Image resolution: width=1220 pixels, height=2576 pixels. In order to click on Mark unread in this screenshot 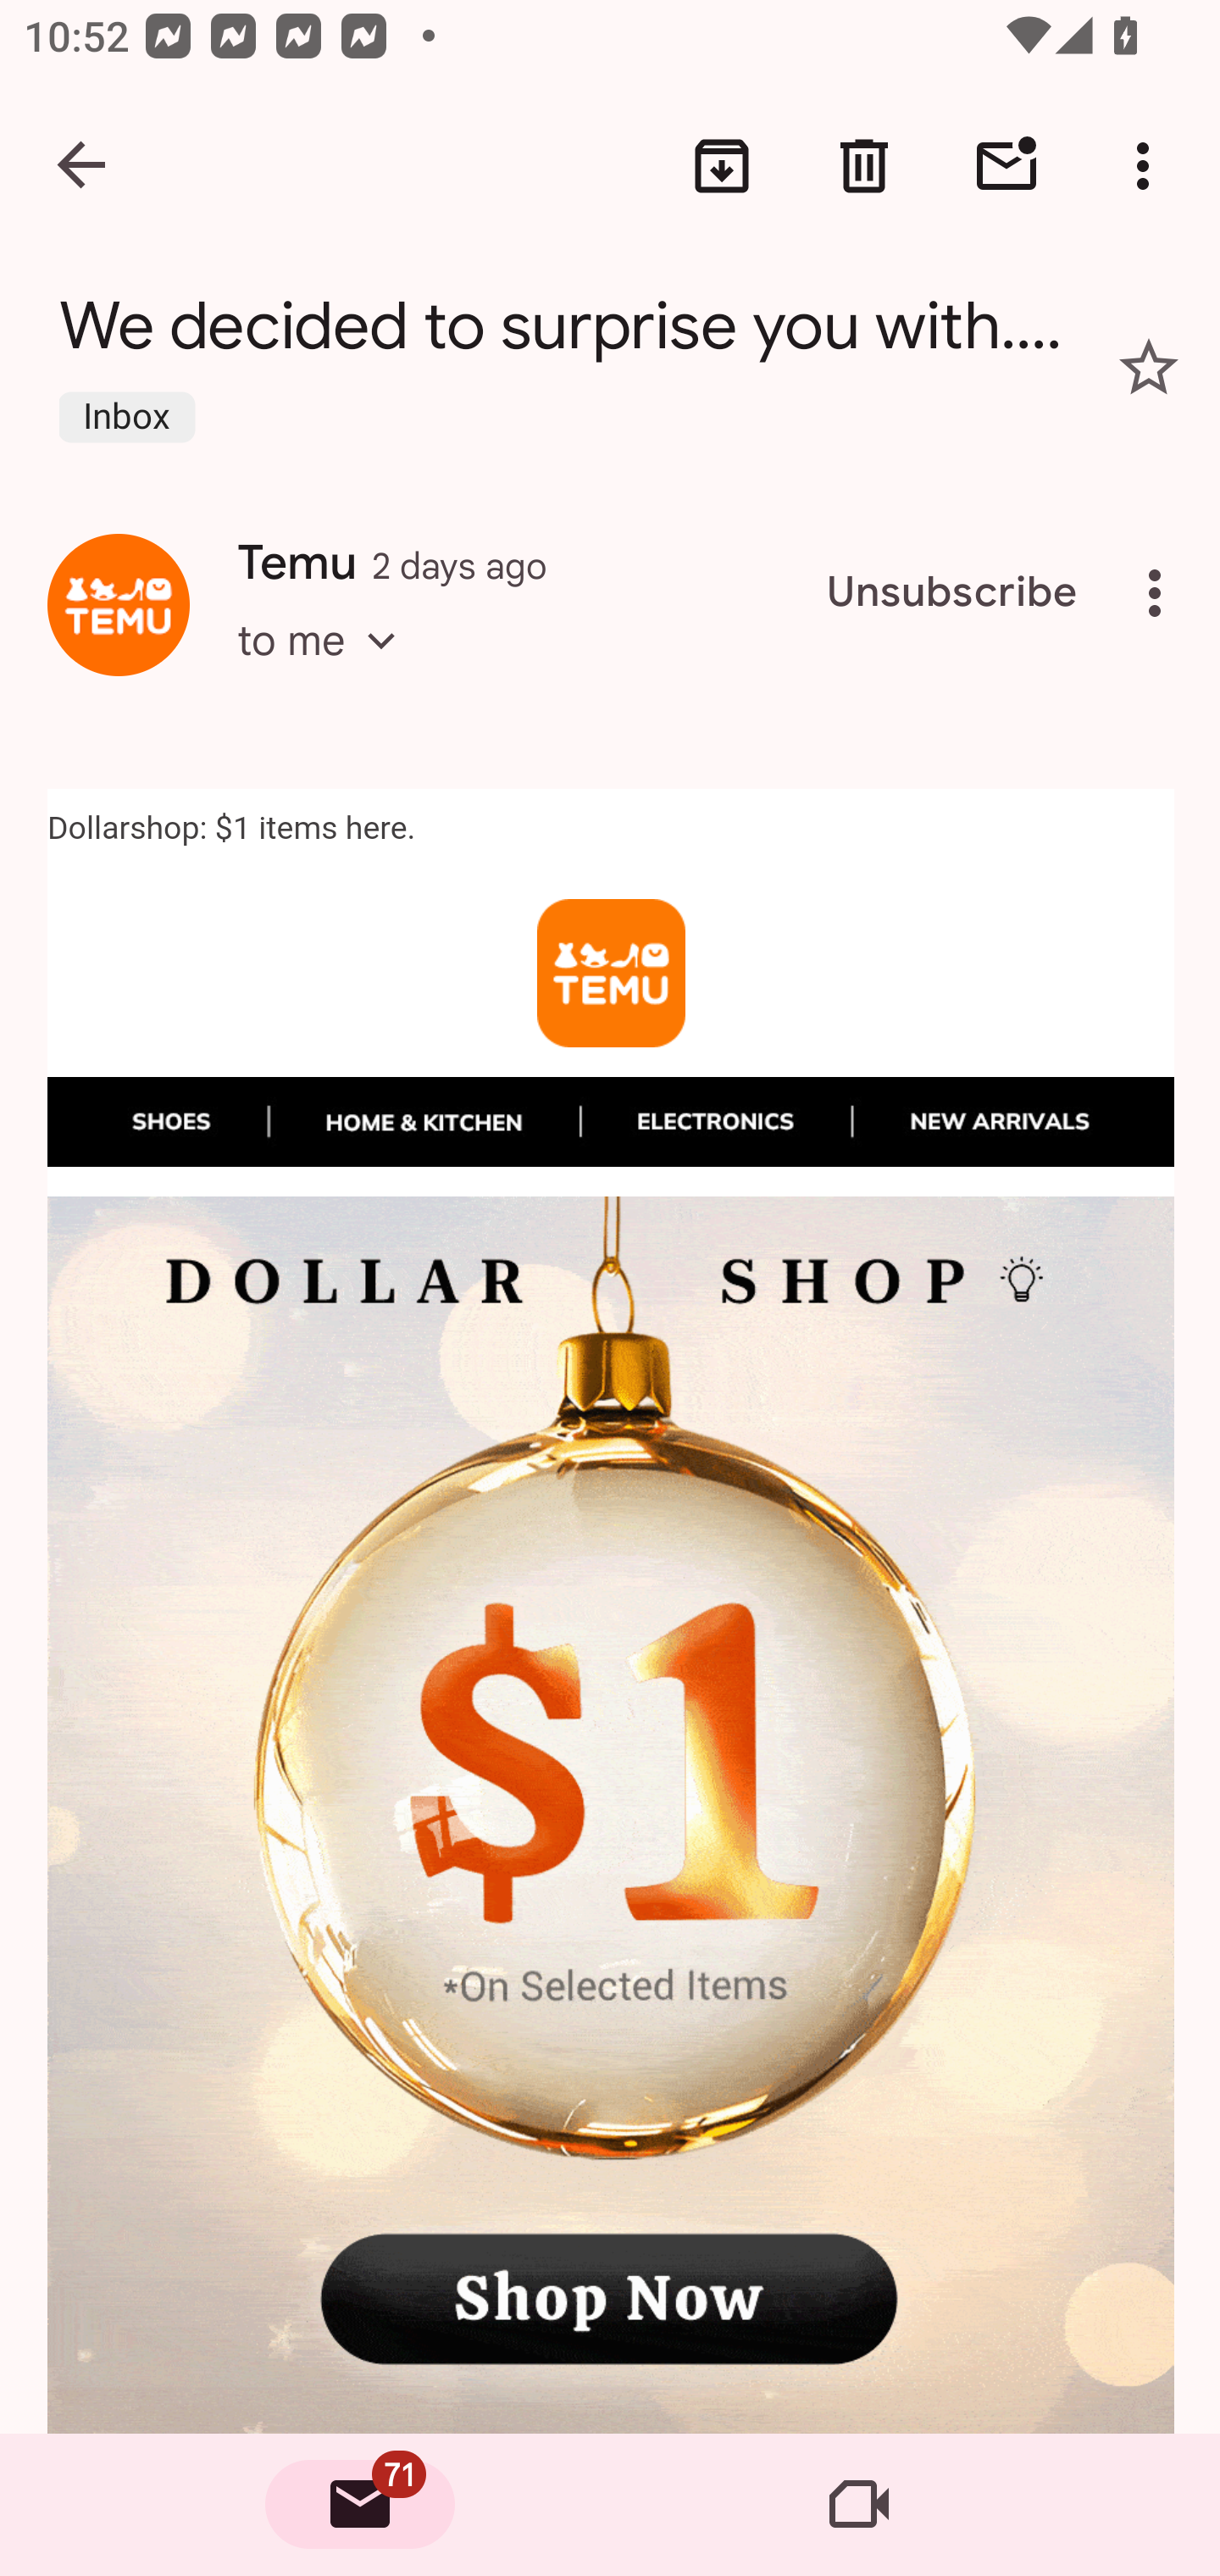, I will do `click(1006, 166)`.